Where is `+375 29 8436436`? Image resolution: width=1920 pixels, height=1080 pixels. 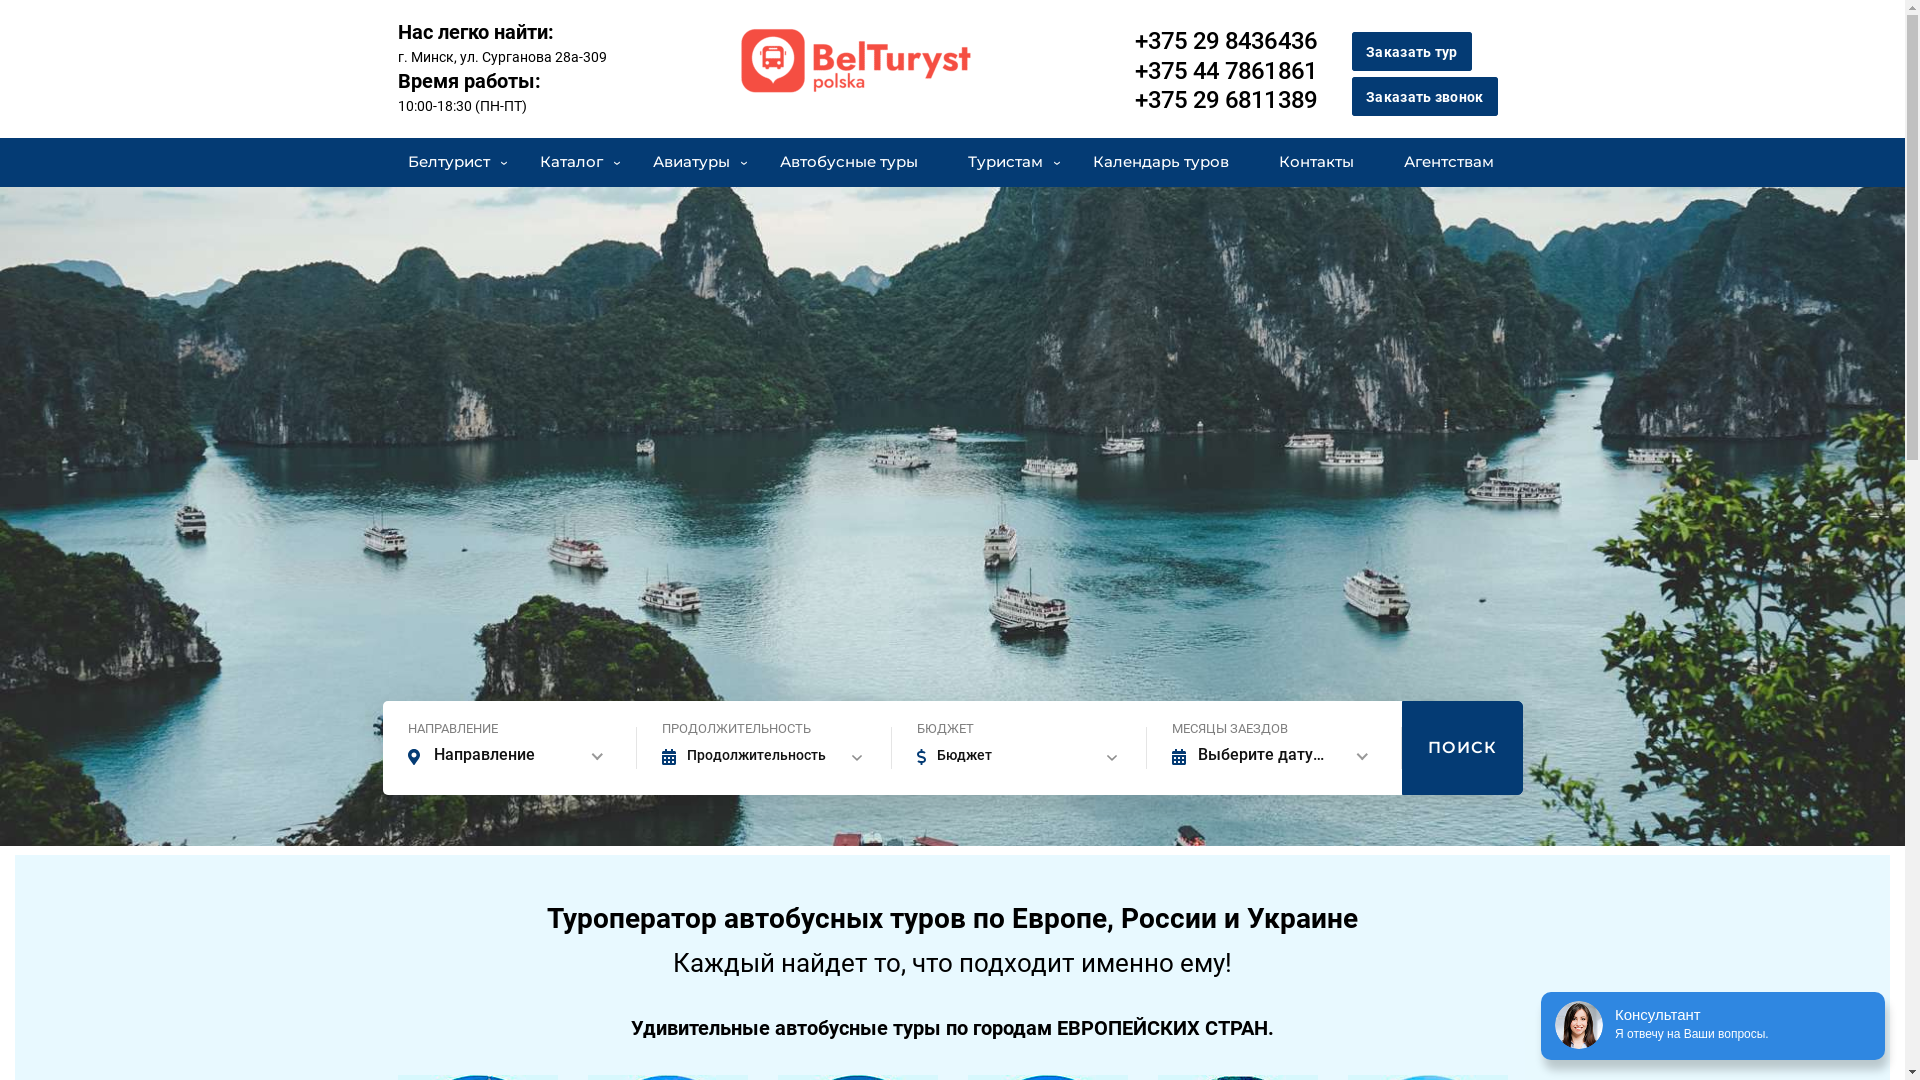
+375 29 8436436 is located at coordinates (1226, 41).